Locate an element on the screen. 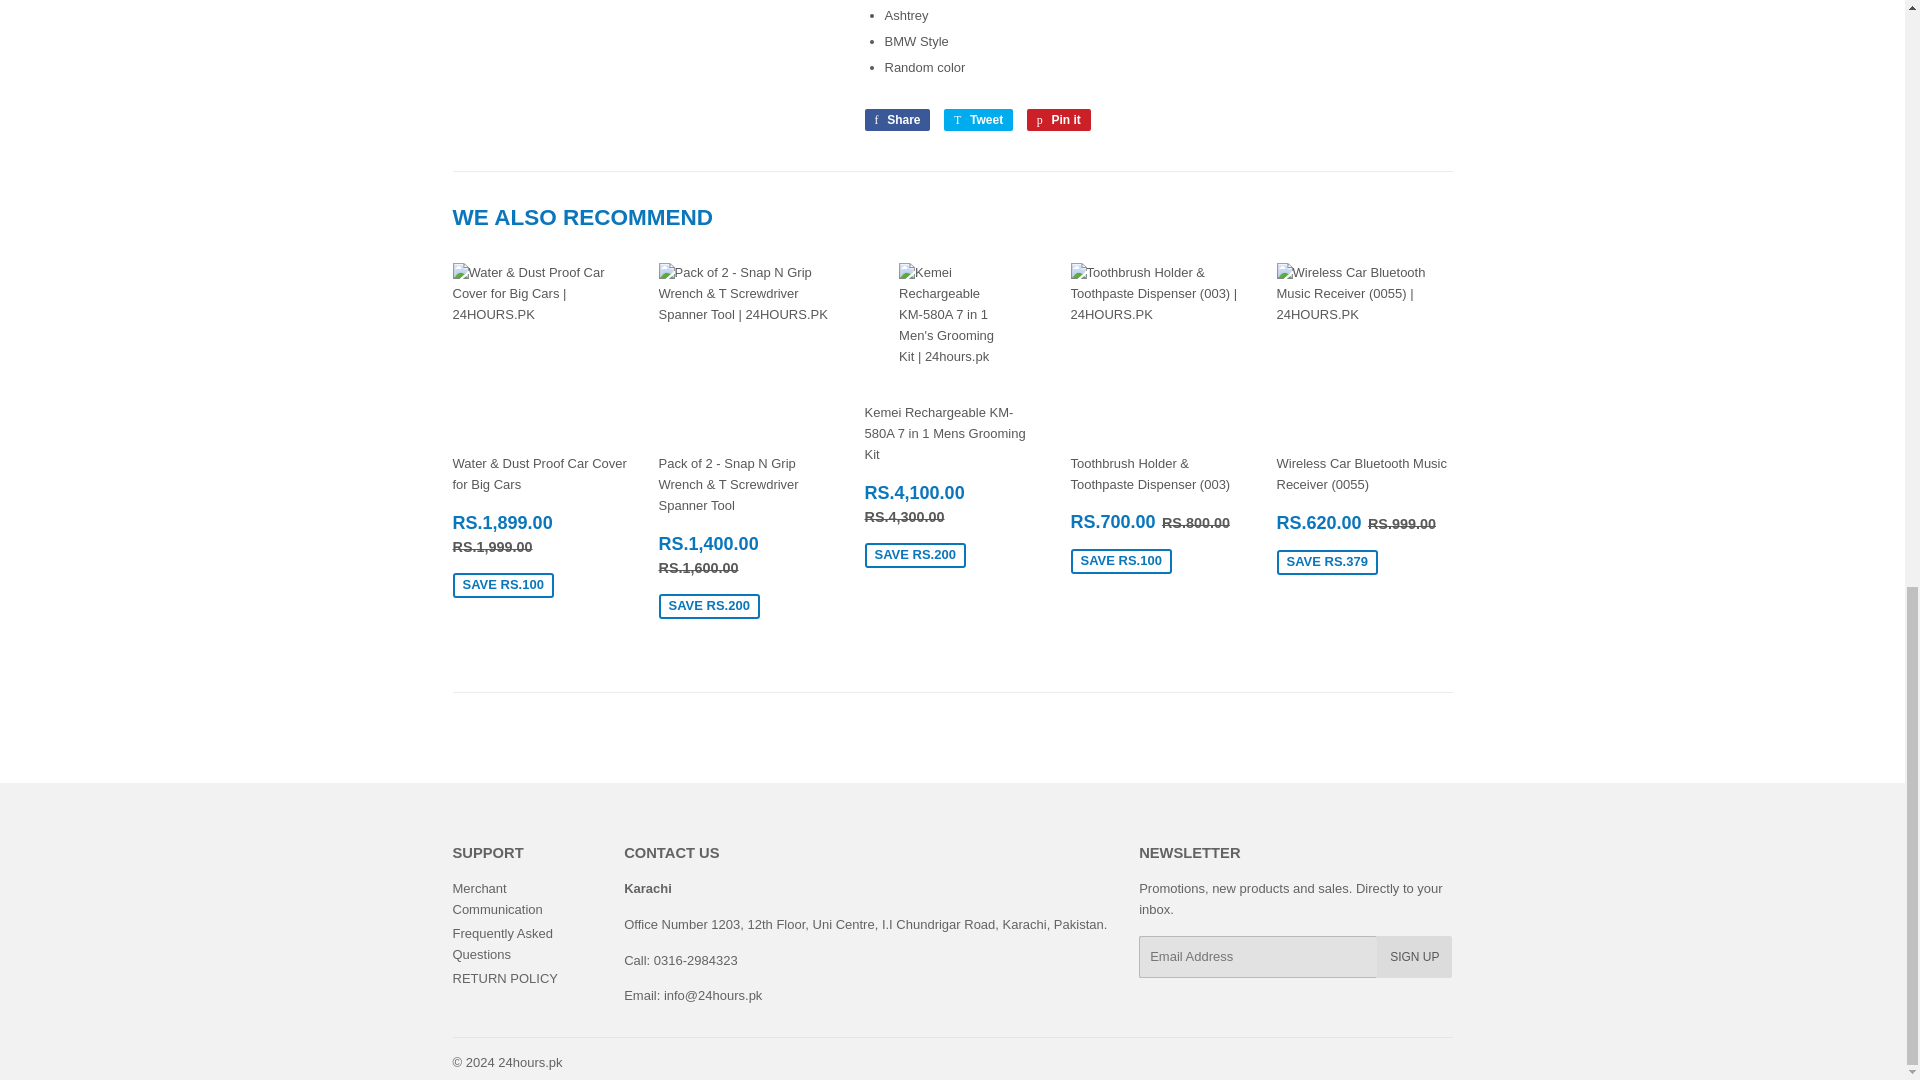 The width and height of the screenshot is (1920, 1080). Tweet on Twitter is located at coordinates (978, 120).